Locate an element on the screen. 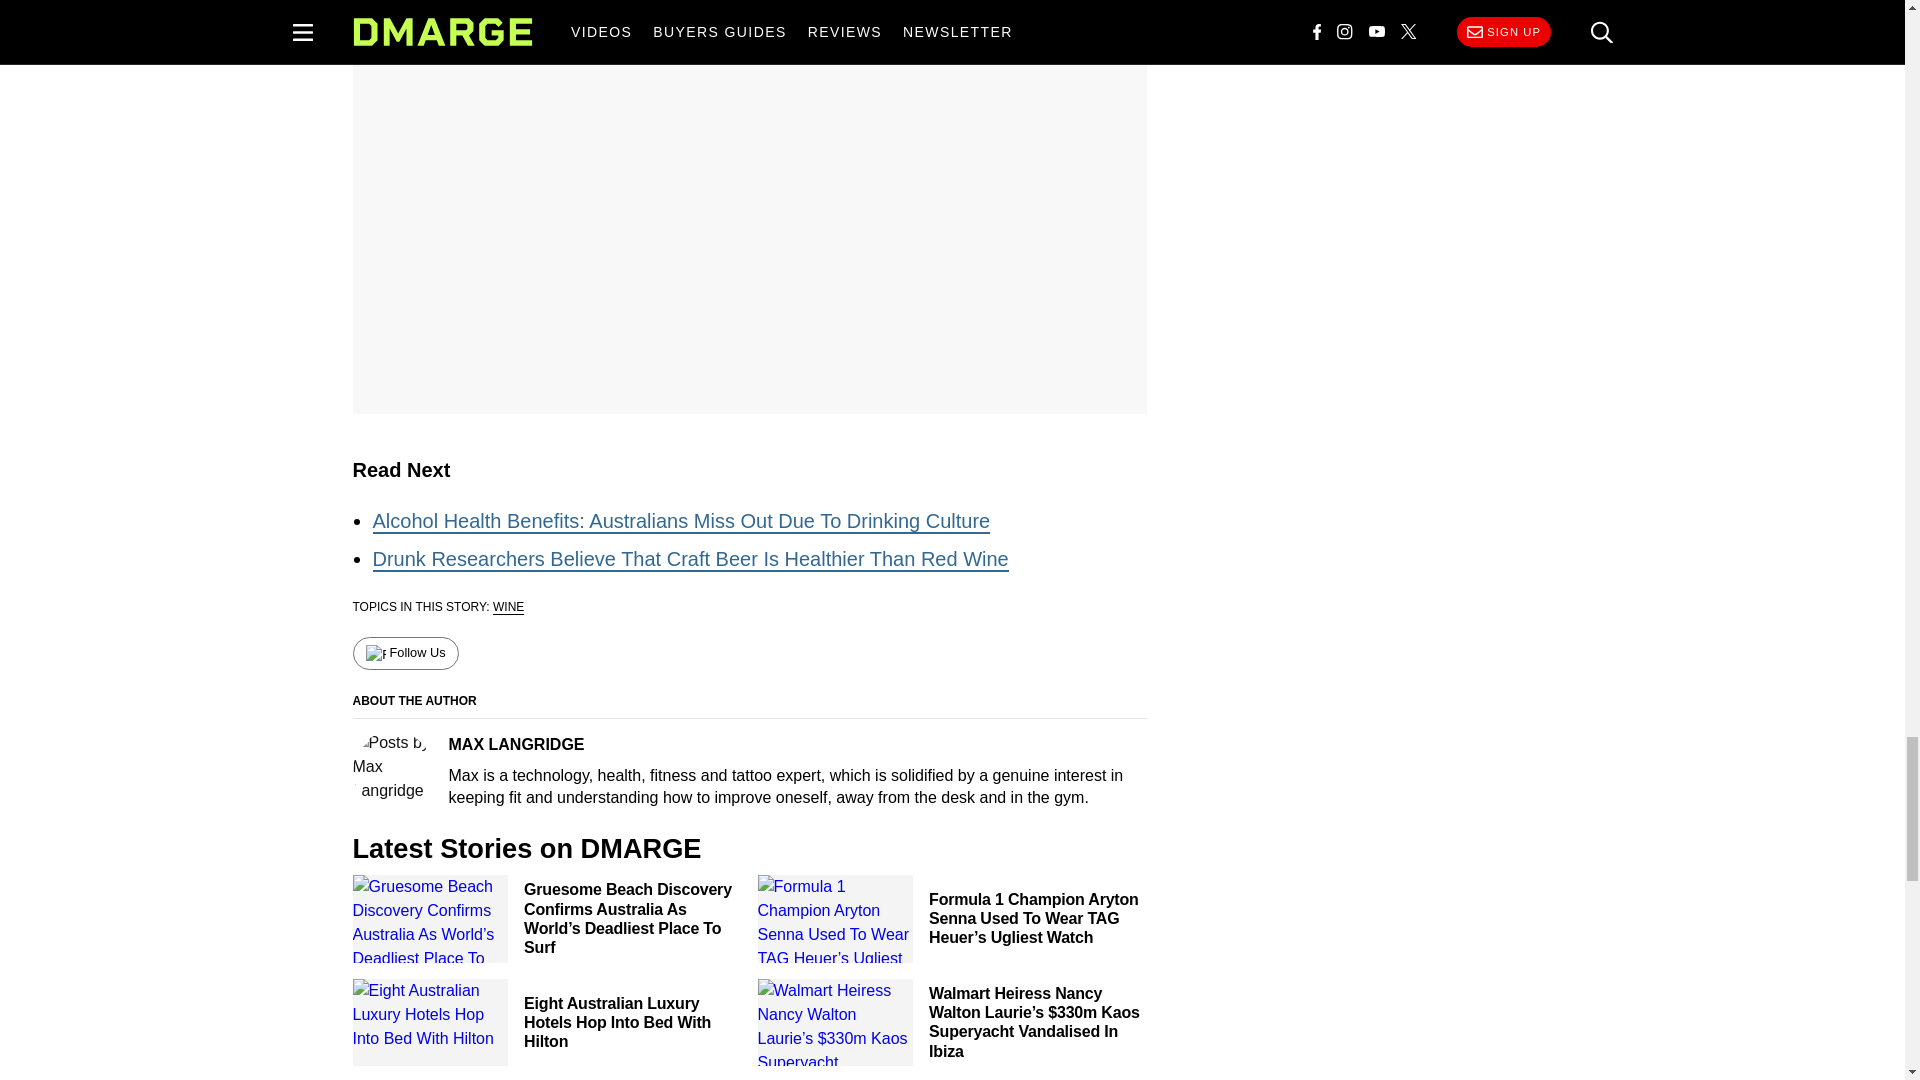 Image resolution: width=1920 pixels, height=1080 pixels. Posts by Max Langridge is located at coordinates (392, 771).